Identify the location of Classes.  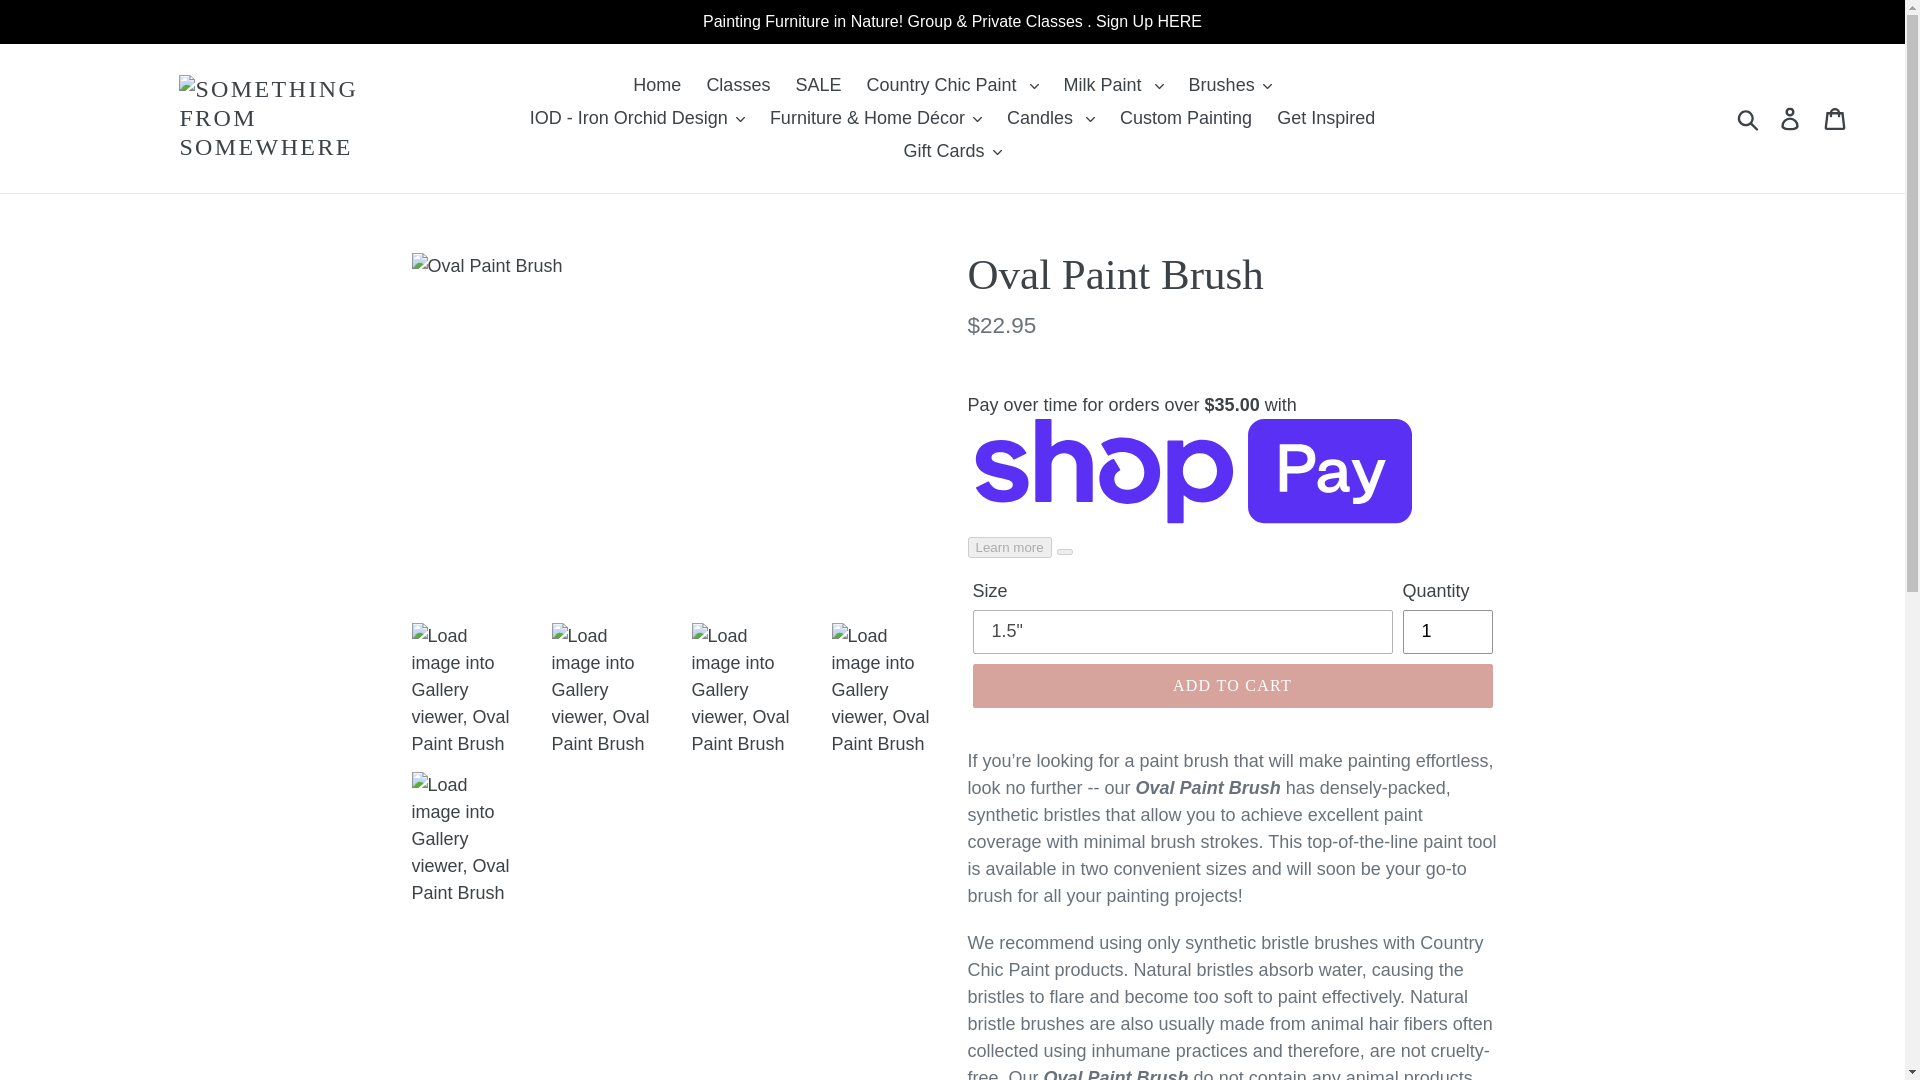
(737, 85).